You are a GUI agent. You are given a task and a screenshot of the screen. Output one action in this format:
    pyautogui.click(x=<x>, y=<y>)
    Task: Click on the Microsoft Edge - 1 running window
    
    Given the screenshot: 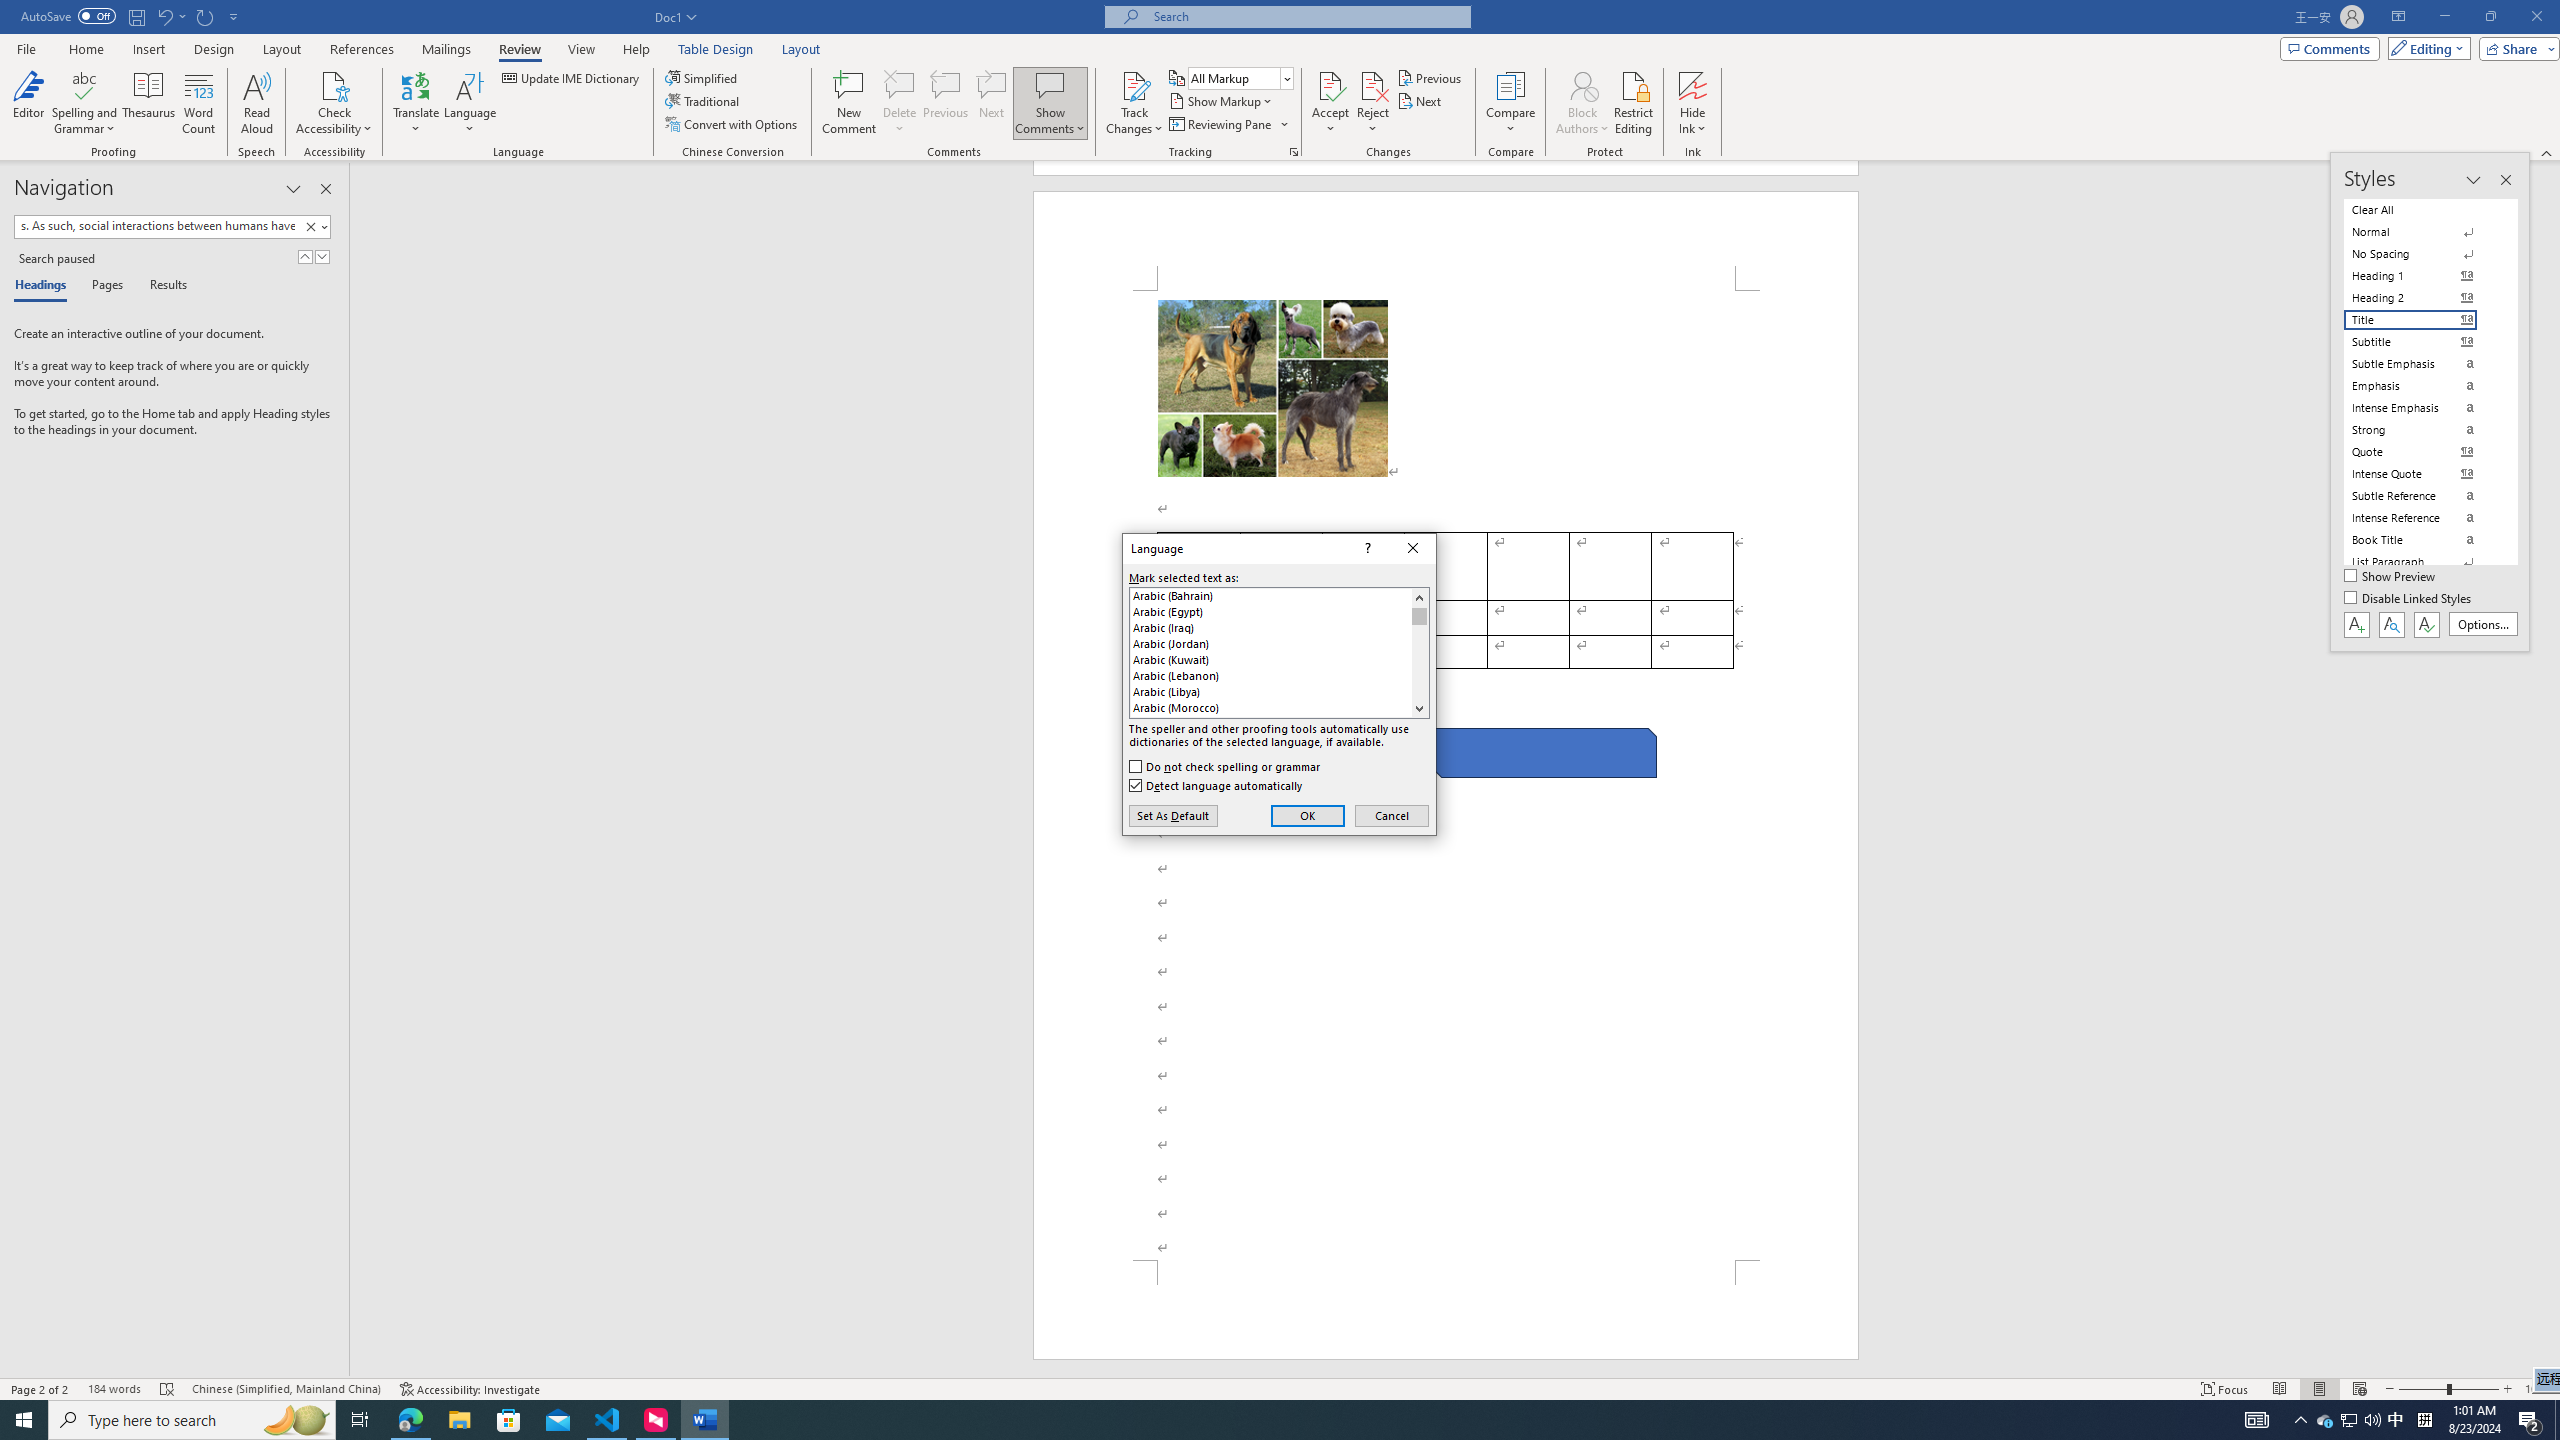 What is the action you would take?
    pyautogui.click(x=410, y=1420)
    